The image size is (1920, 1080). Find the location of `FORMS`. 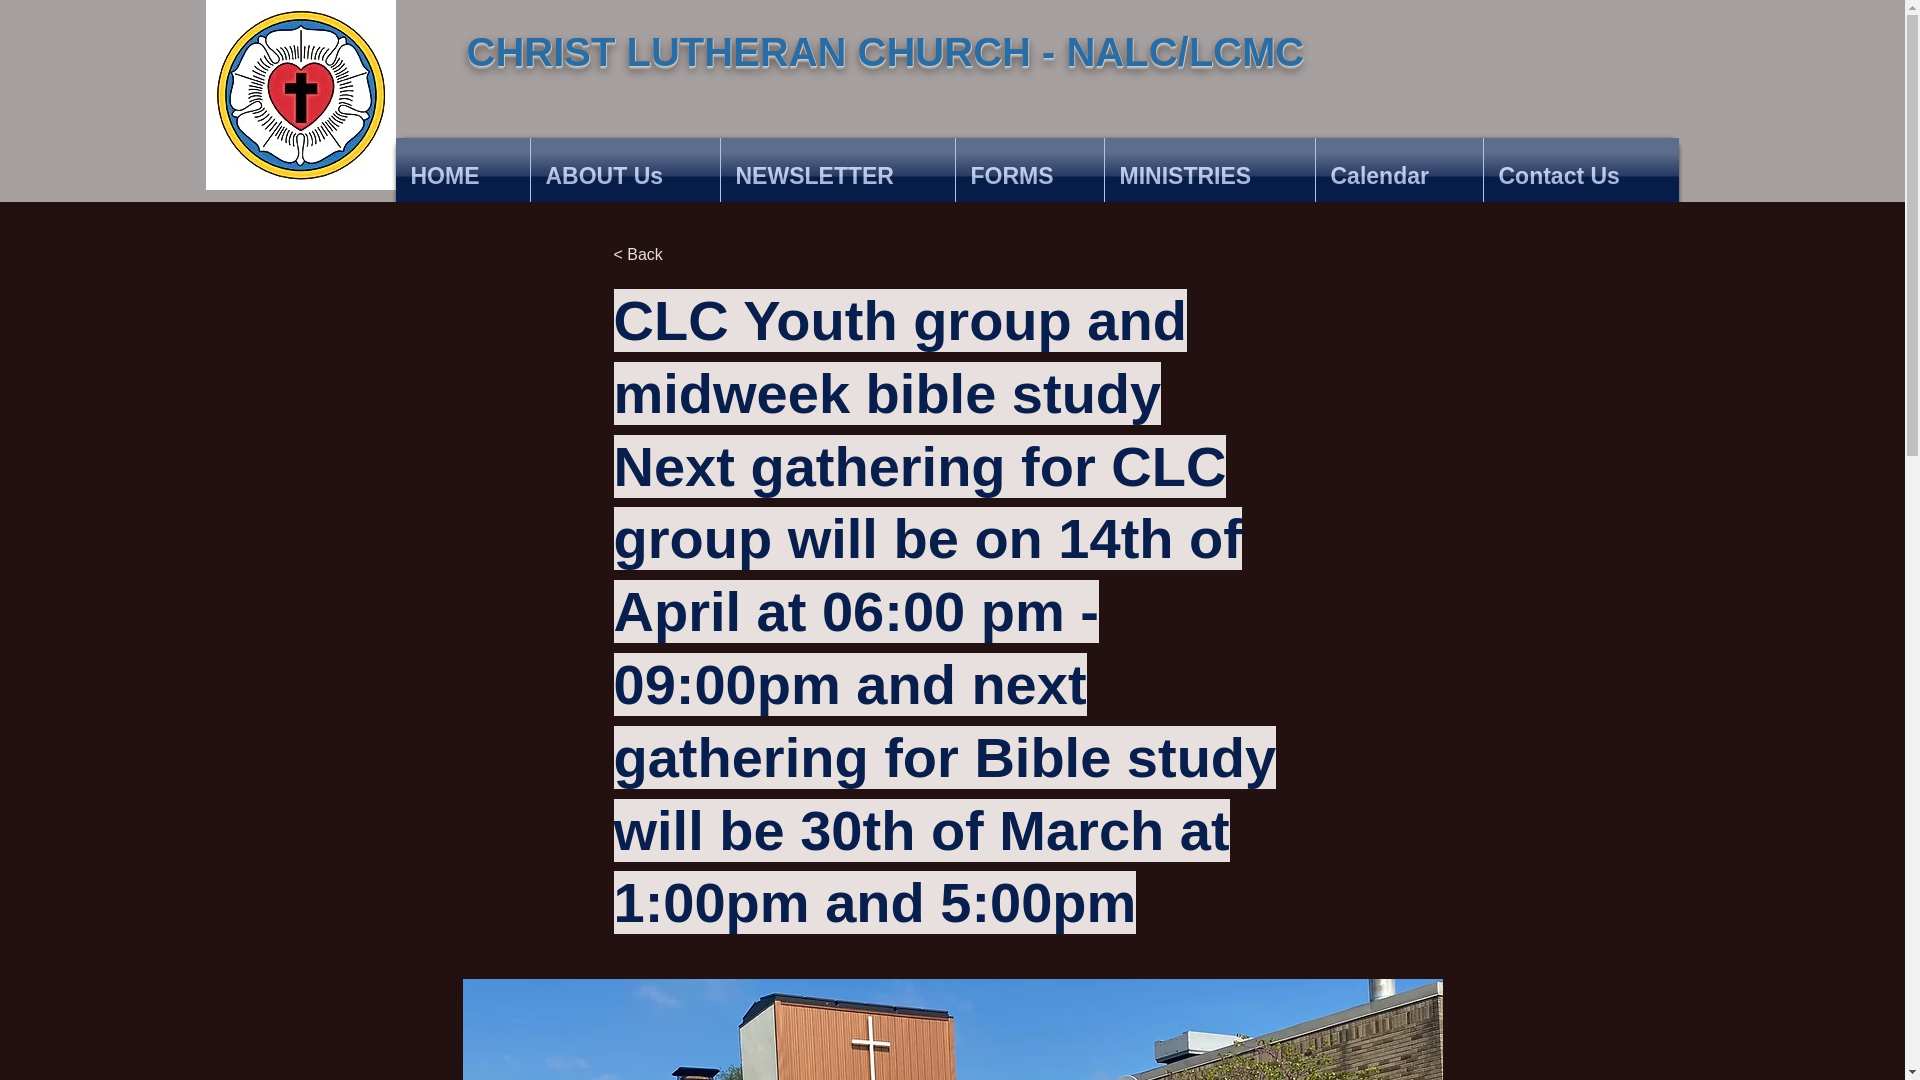

FORMS is located at coordinates (1030, 176).